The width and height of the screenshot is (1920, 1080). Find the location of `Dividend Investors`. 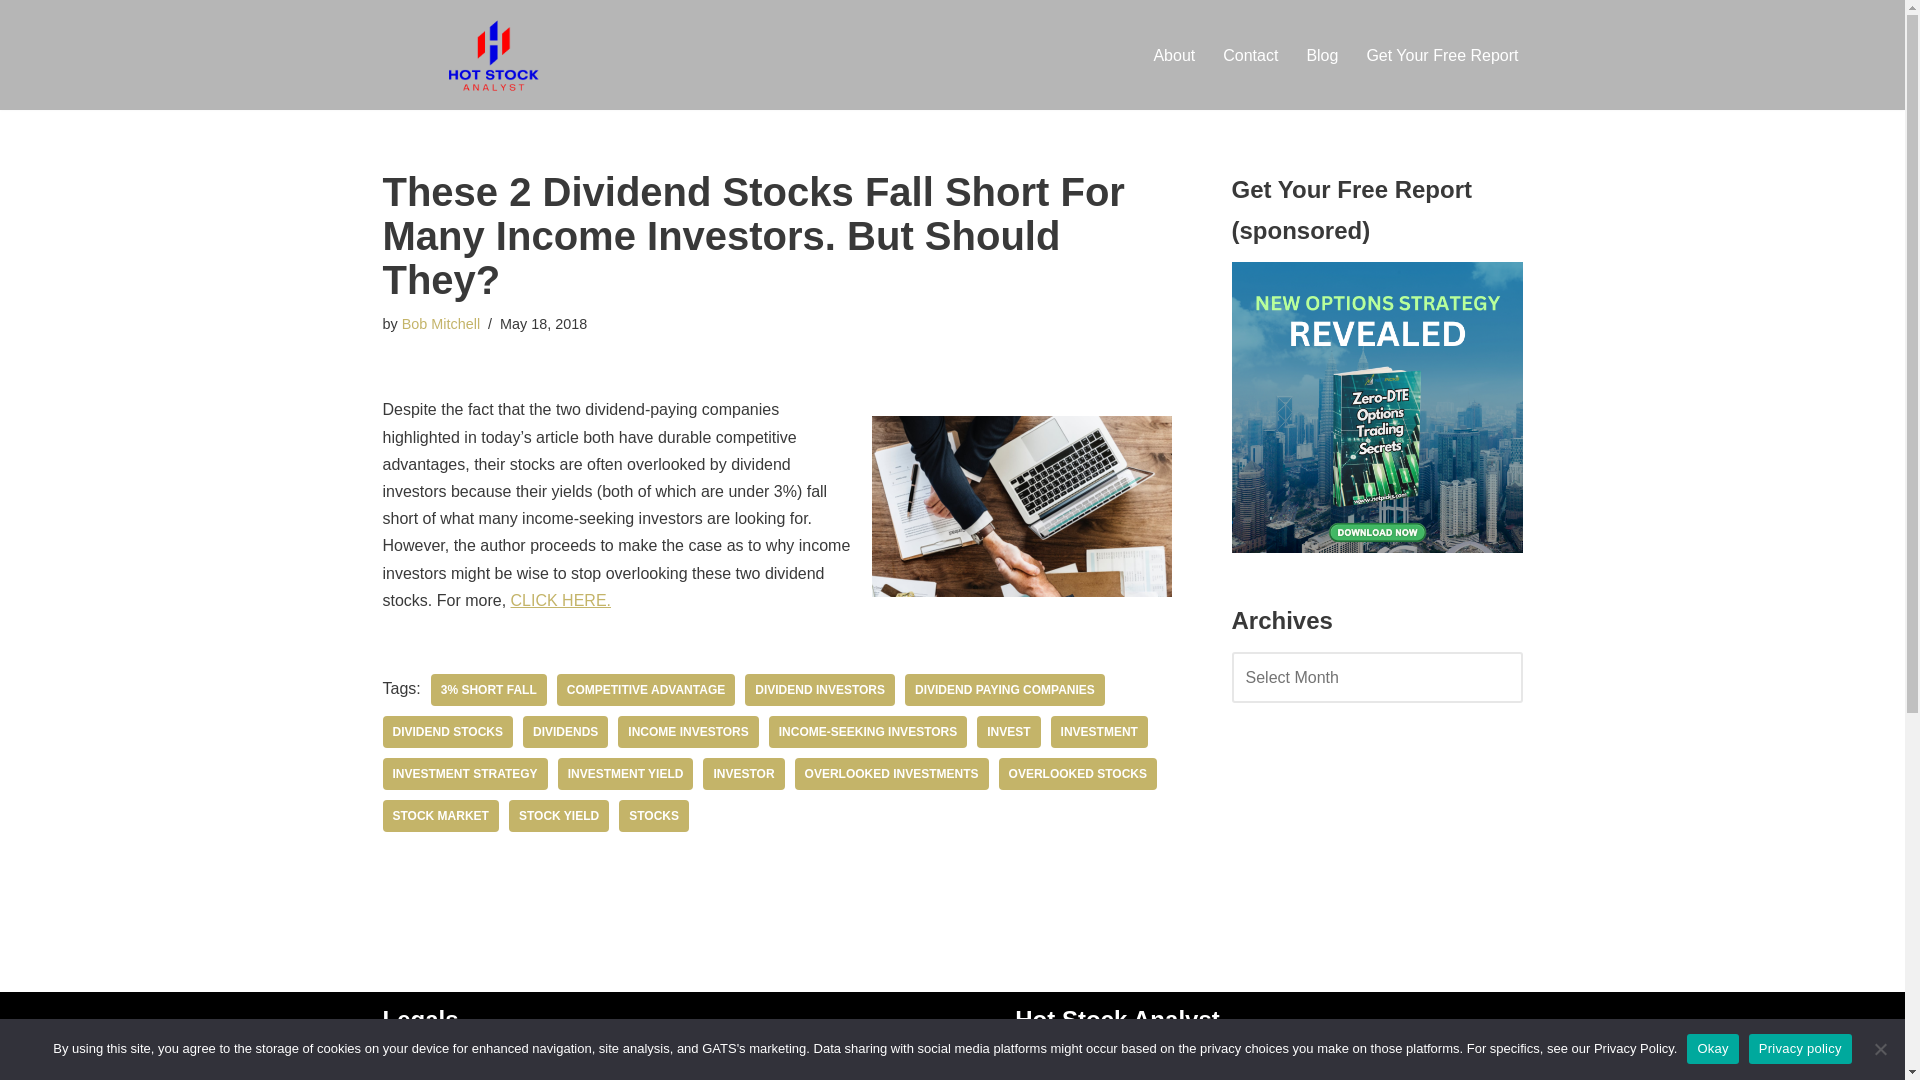

Dividend Investors is located at coordinates (819, 690).